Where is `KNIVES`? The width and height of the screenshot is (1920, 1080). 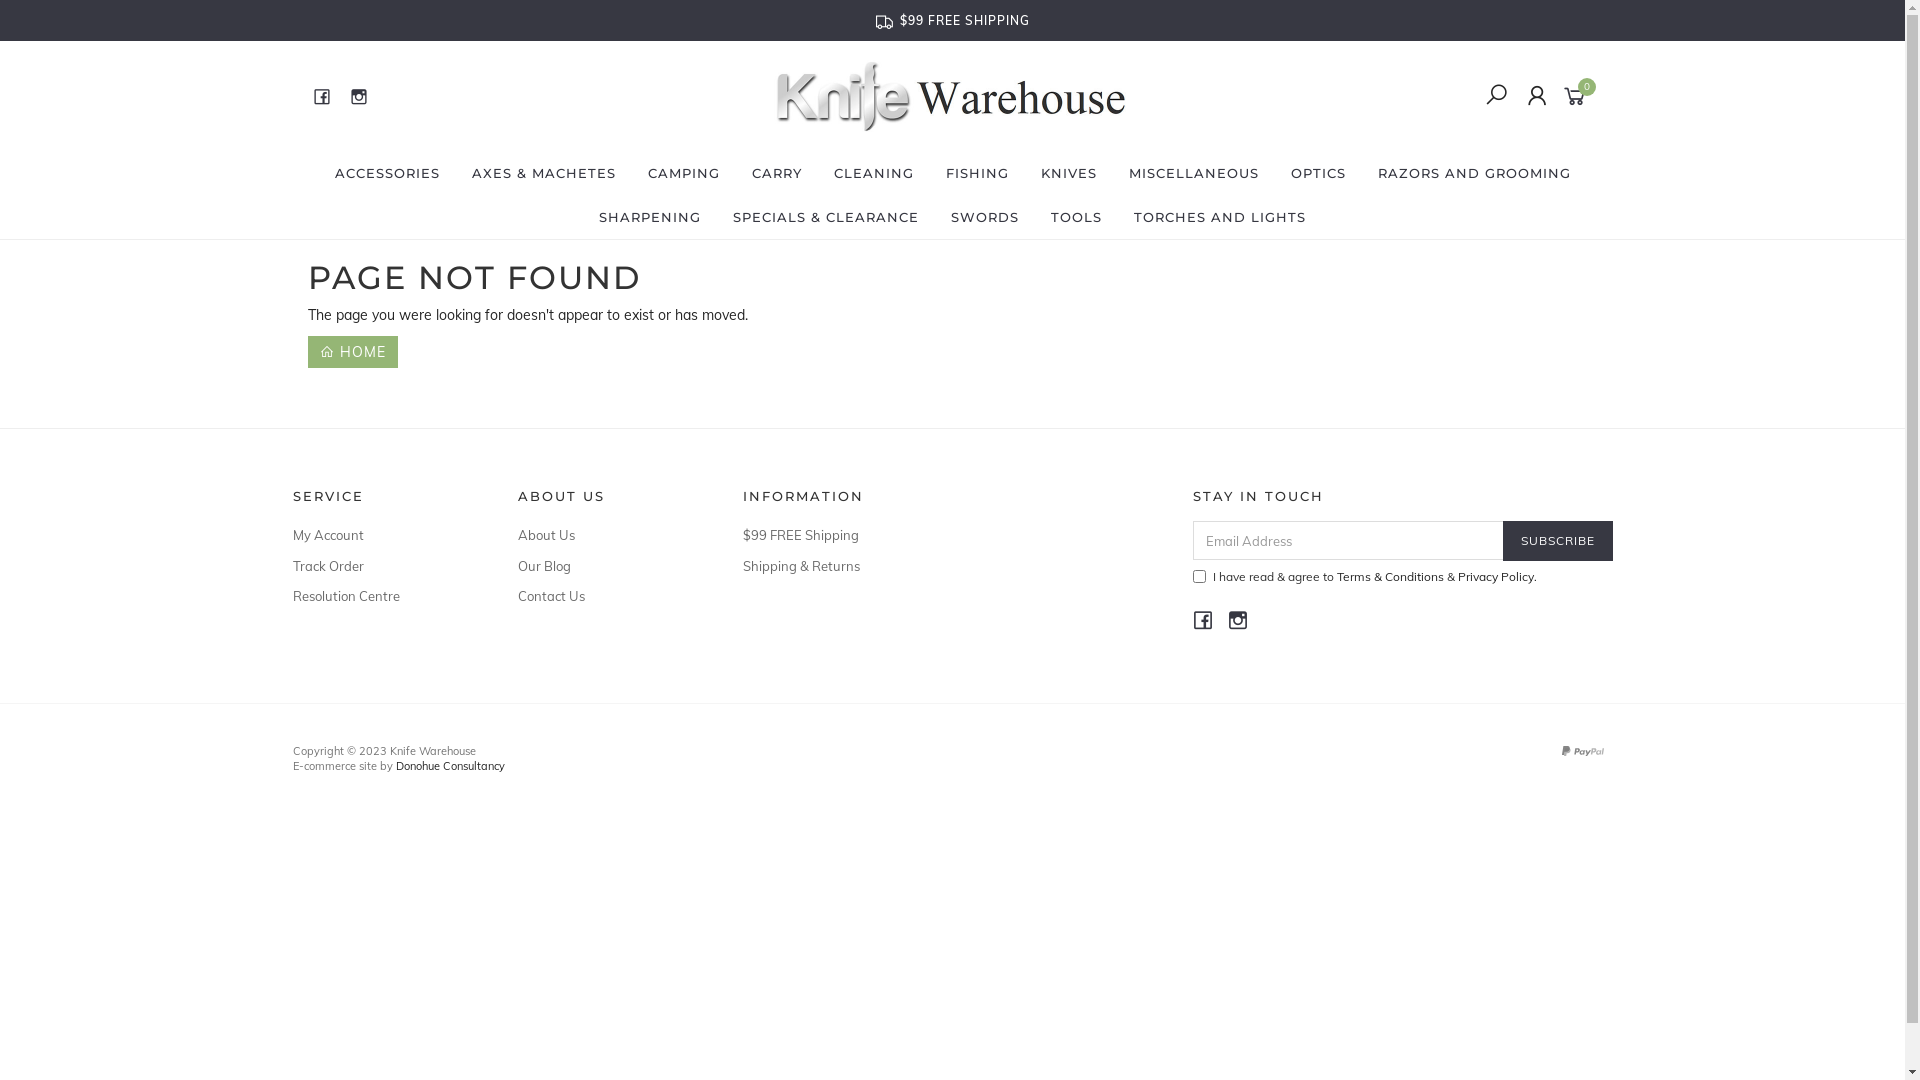 KNIVES is located at coordinates (1068, 173).